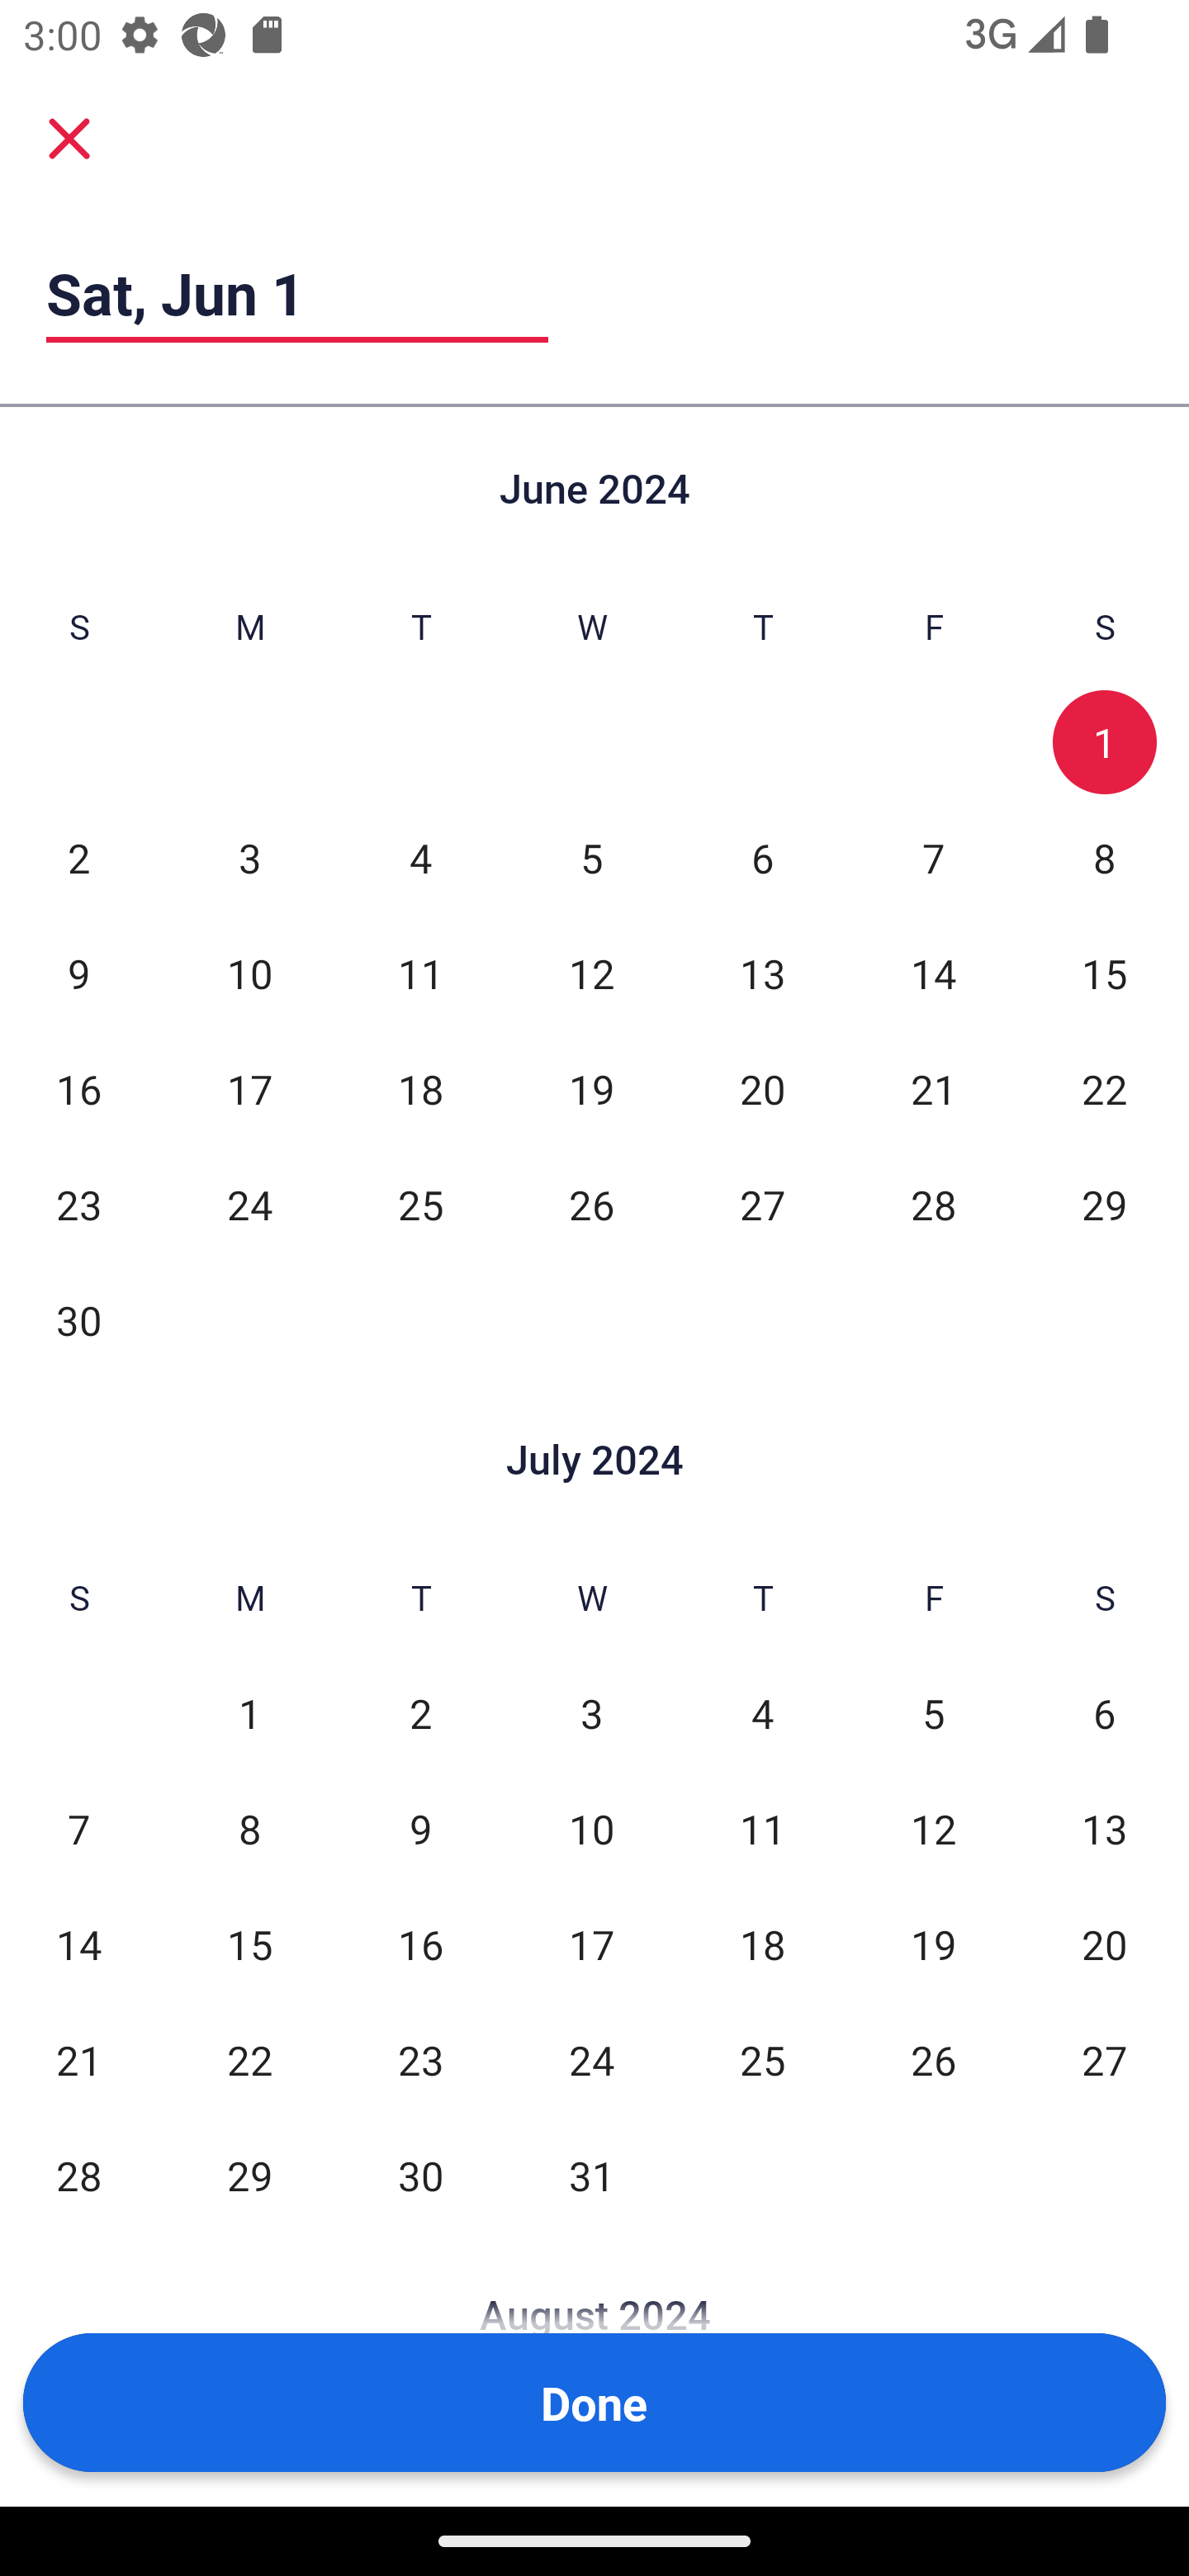  I want to click on 13 Thu, Jun 13, Not Selected, so click(762, 973).